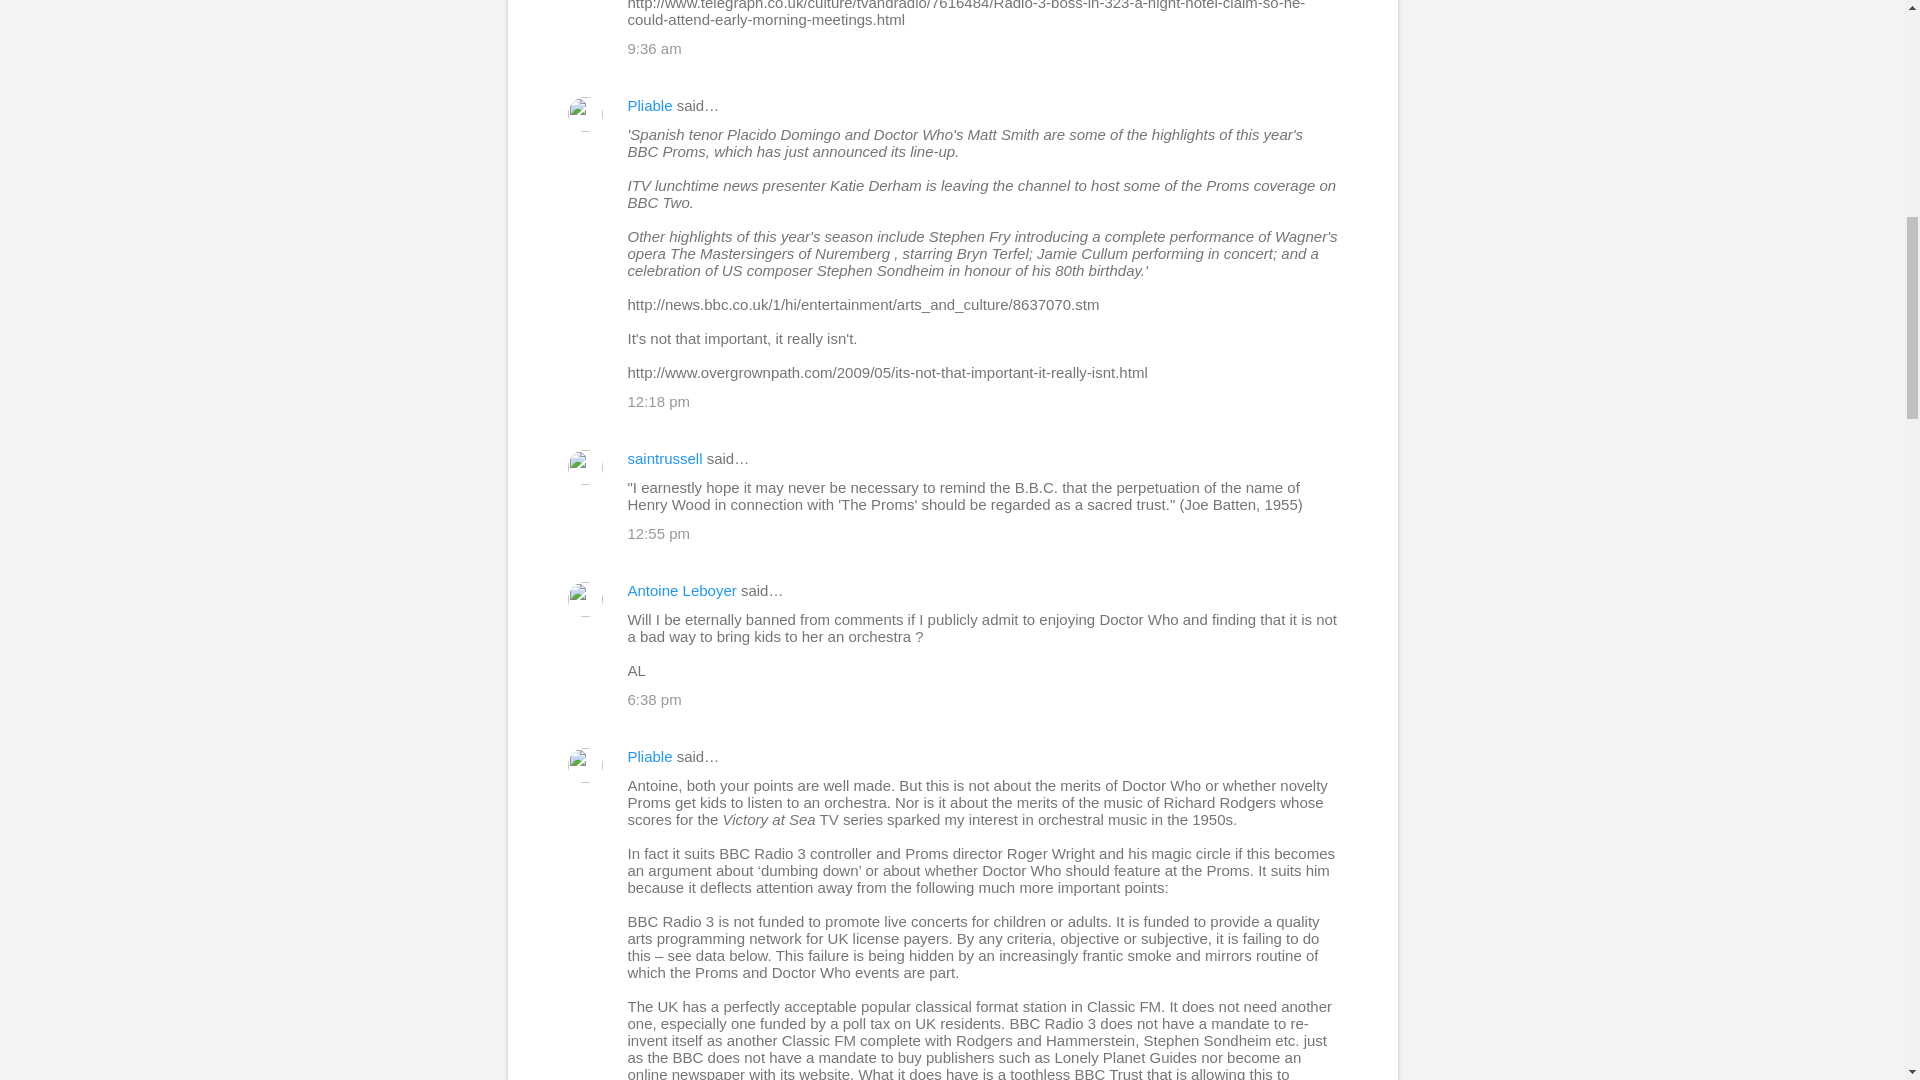  I want to click on 12:55 pm, so click(659, 533).